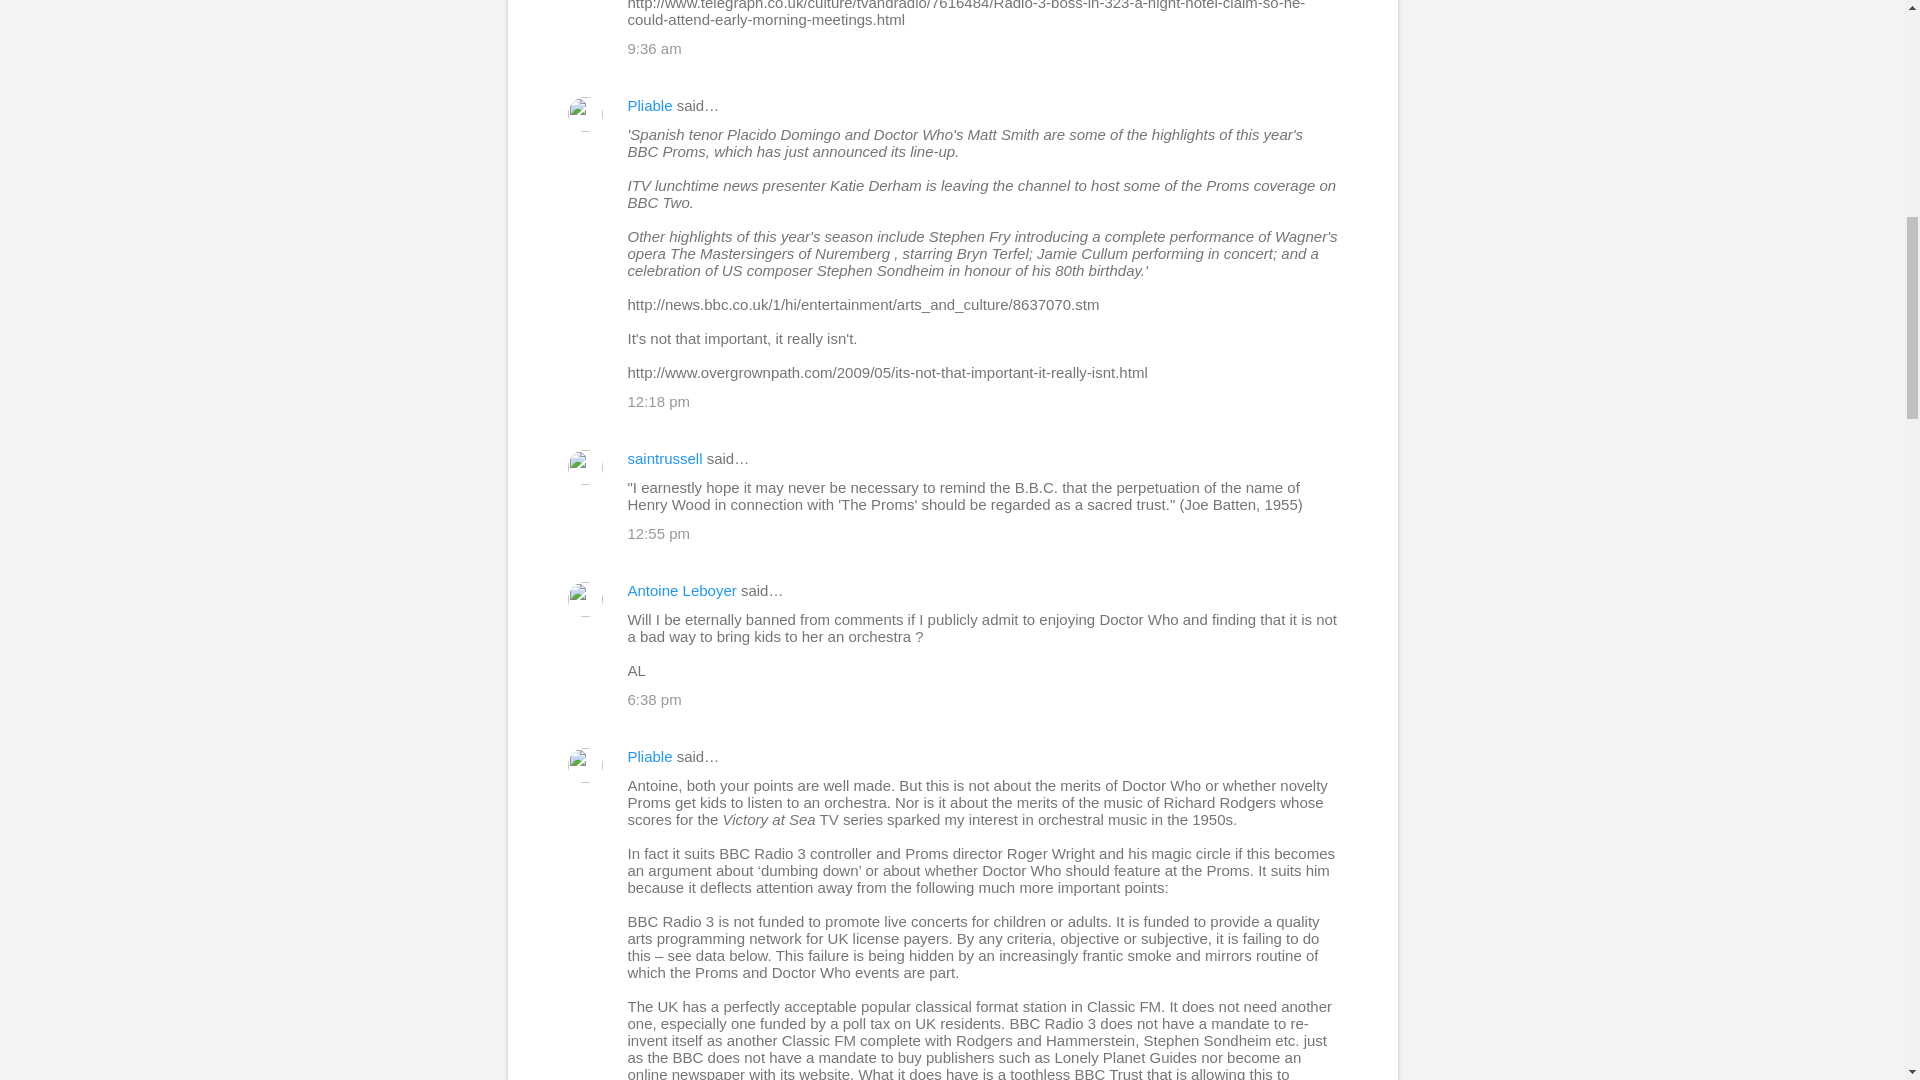  I want to click on 12:55 pm, so click(659, 533).